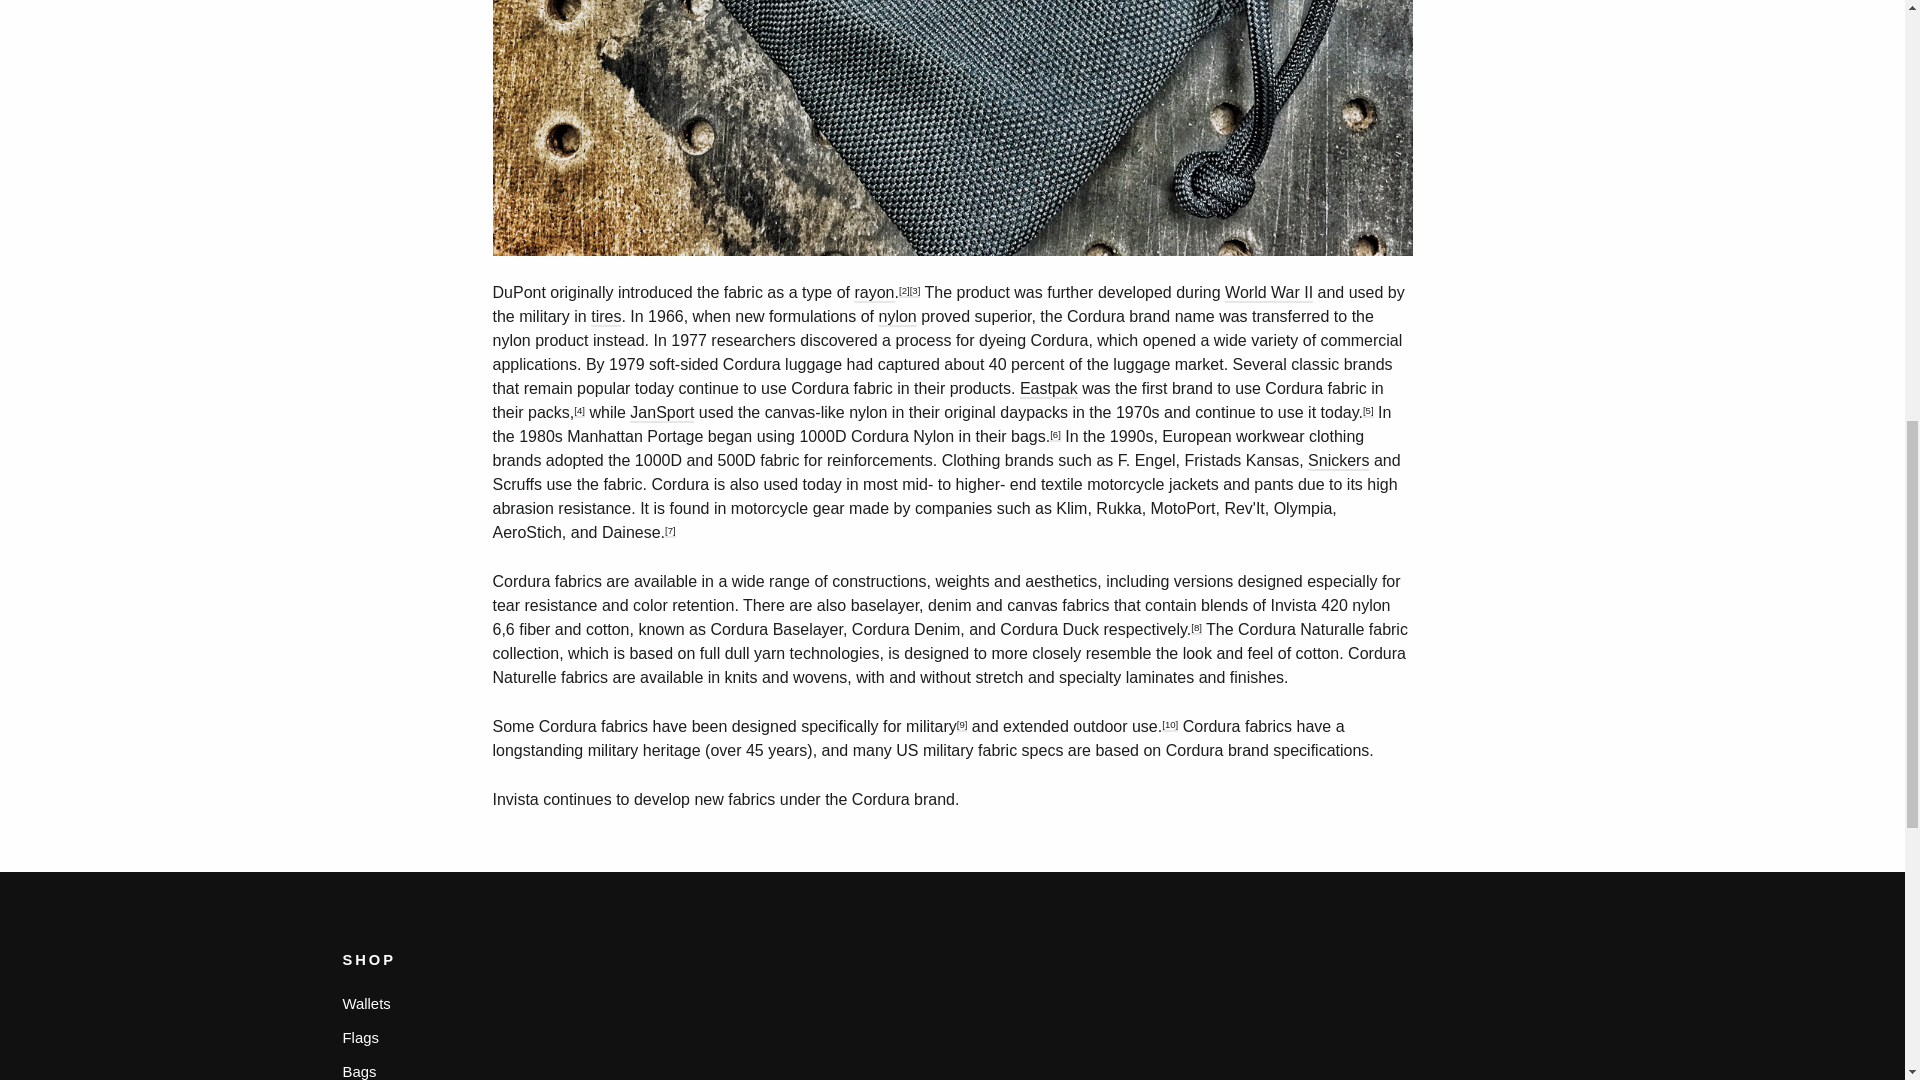 The width and height of the screenshot is (1920, 1080). Describe the element at coordinates (661, 413) in the screenshot. I see `JanSport` at that location.